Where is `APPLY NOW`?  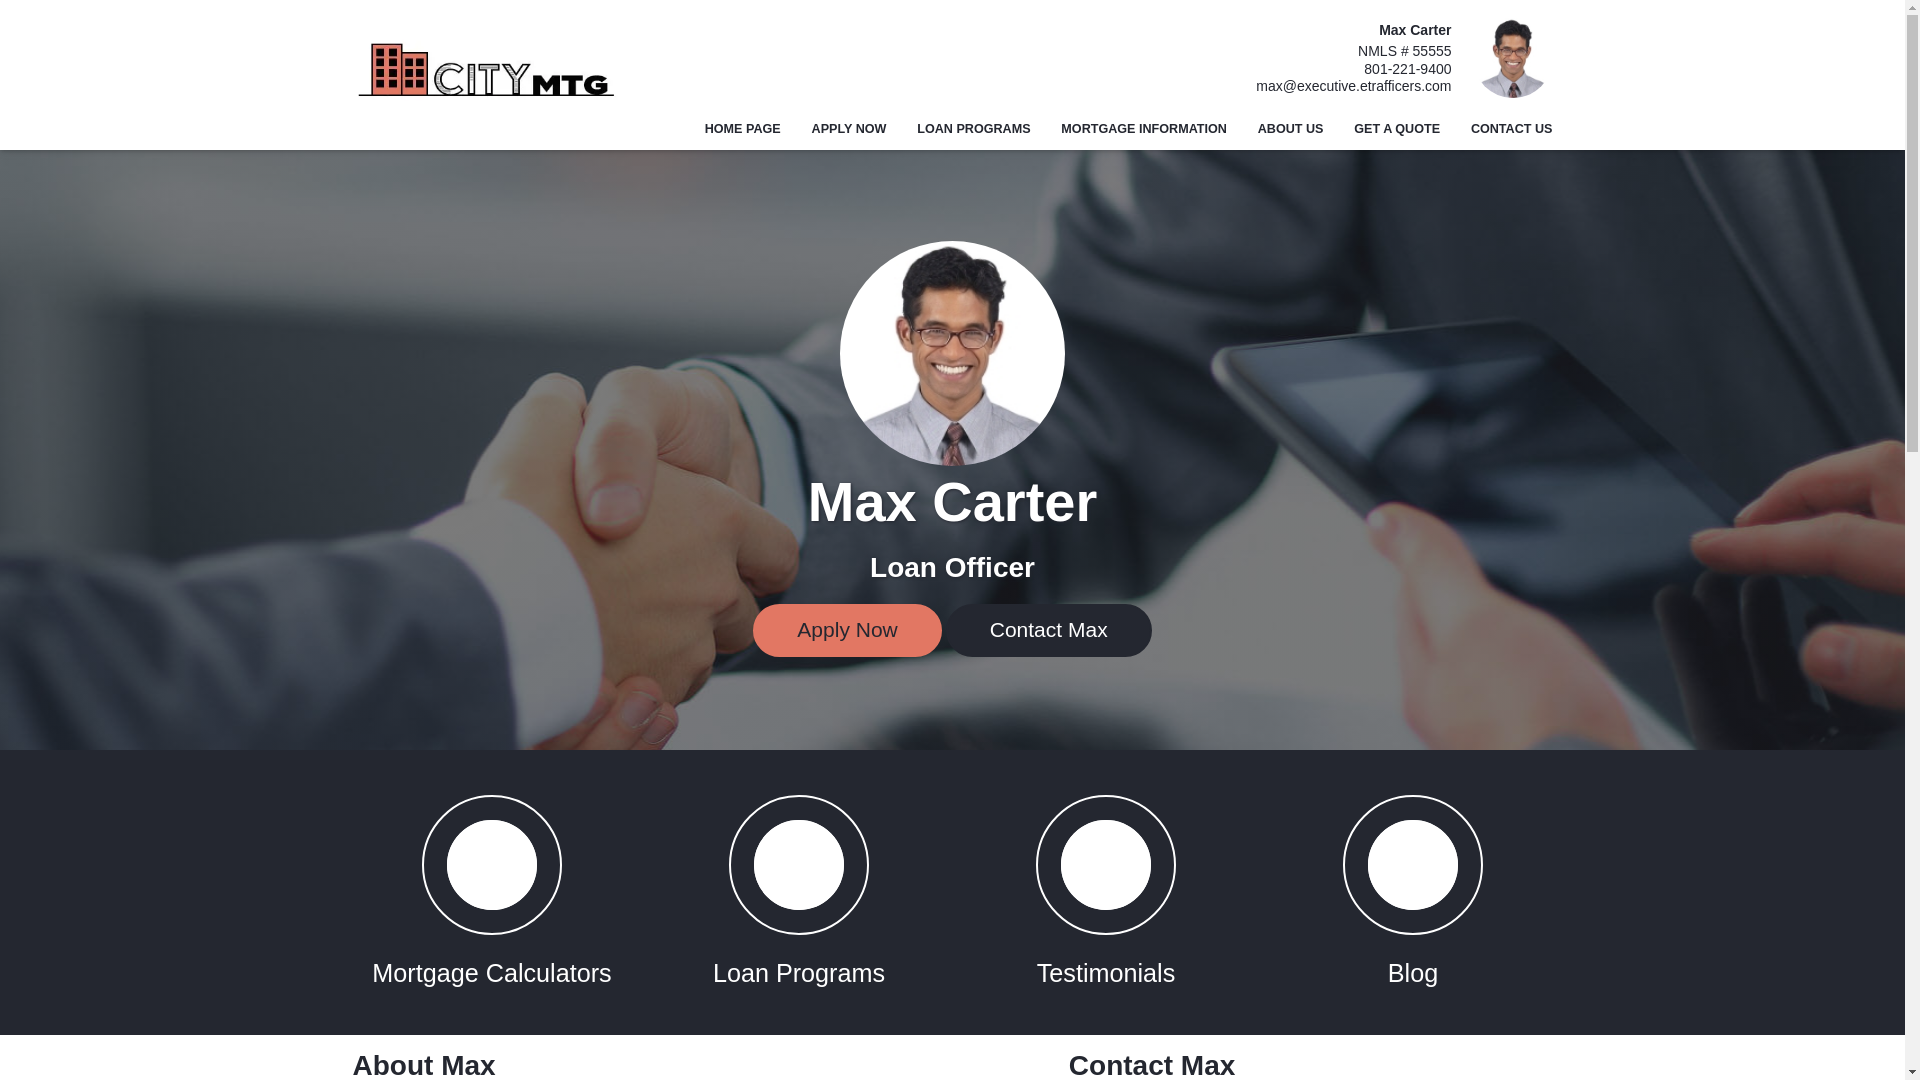
APPLY NOW is located at coordinates (849, 130).